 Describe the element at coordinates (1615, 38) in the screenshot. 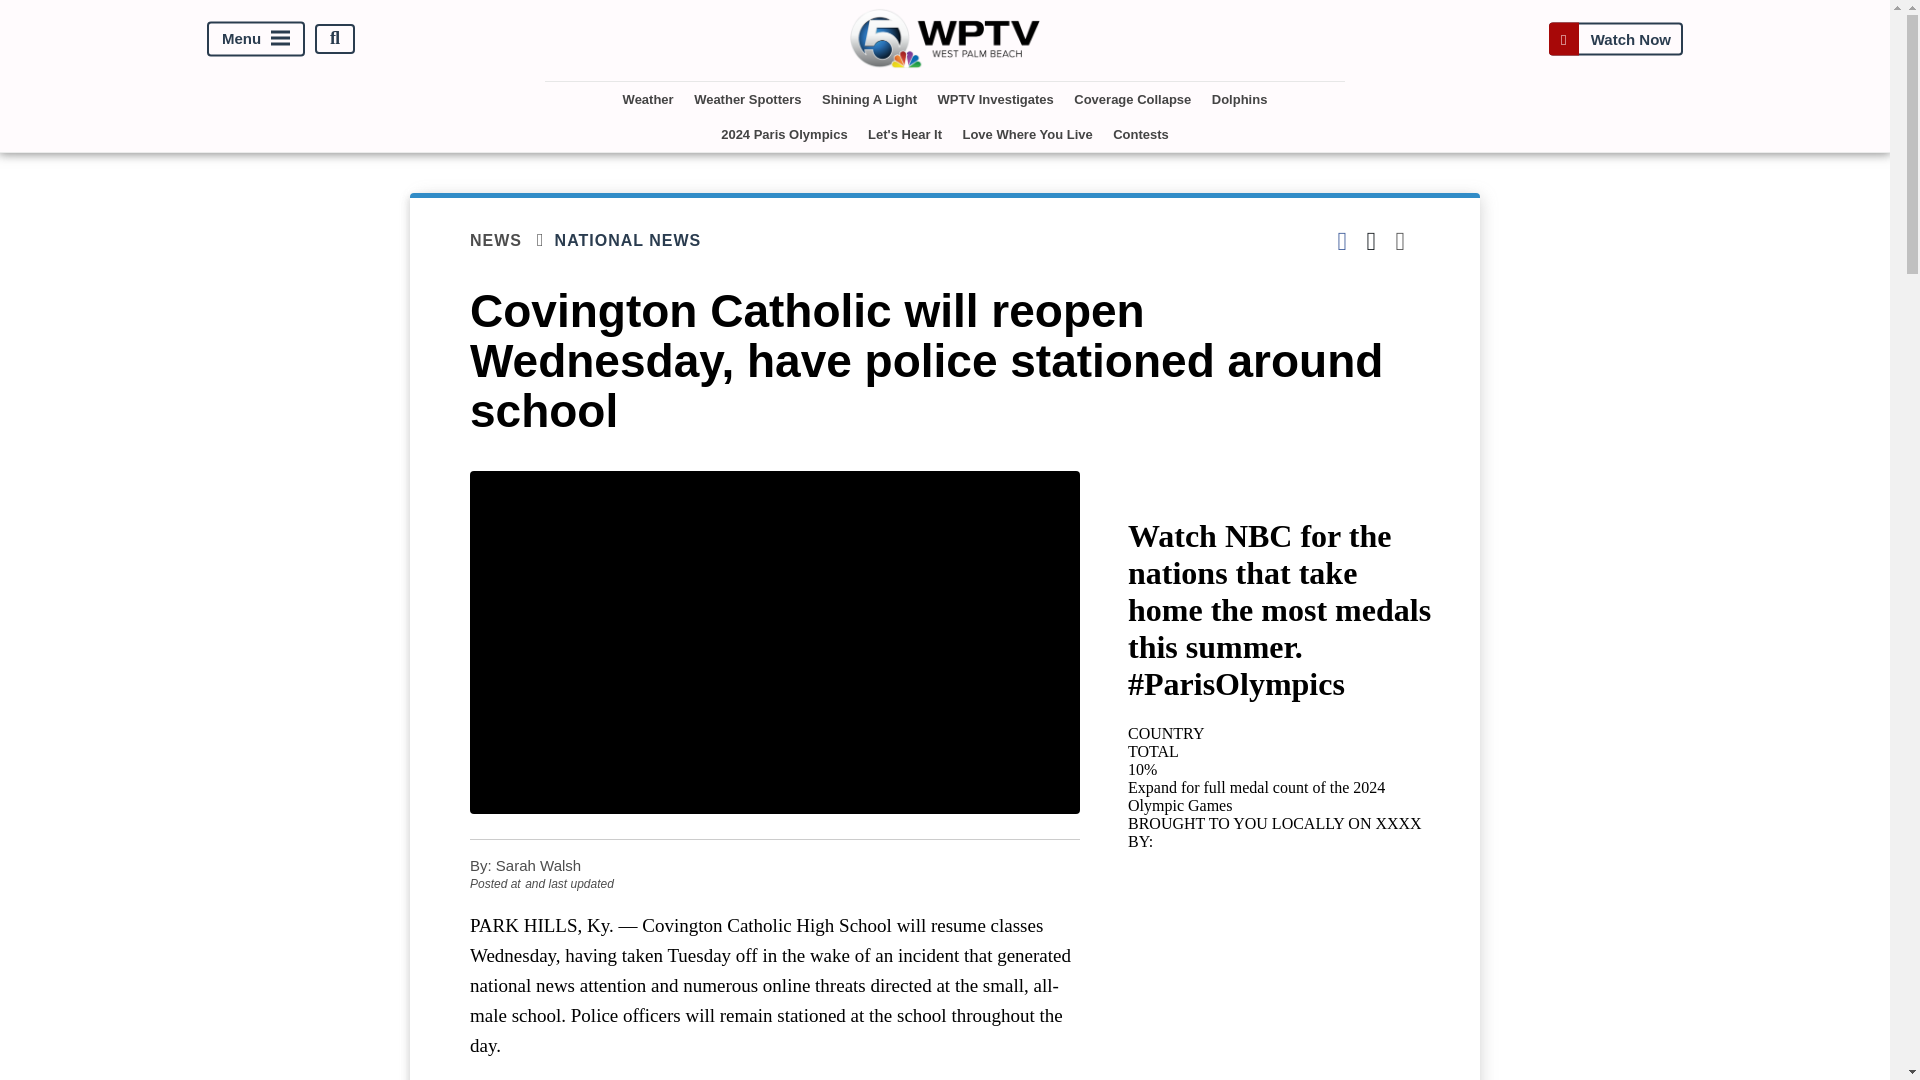

I see `Watch Now` at that location.